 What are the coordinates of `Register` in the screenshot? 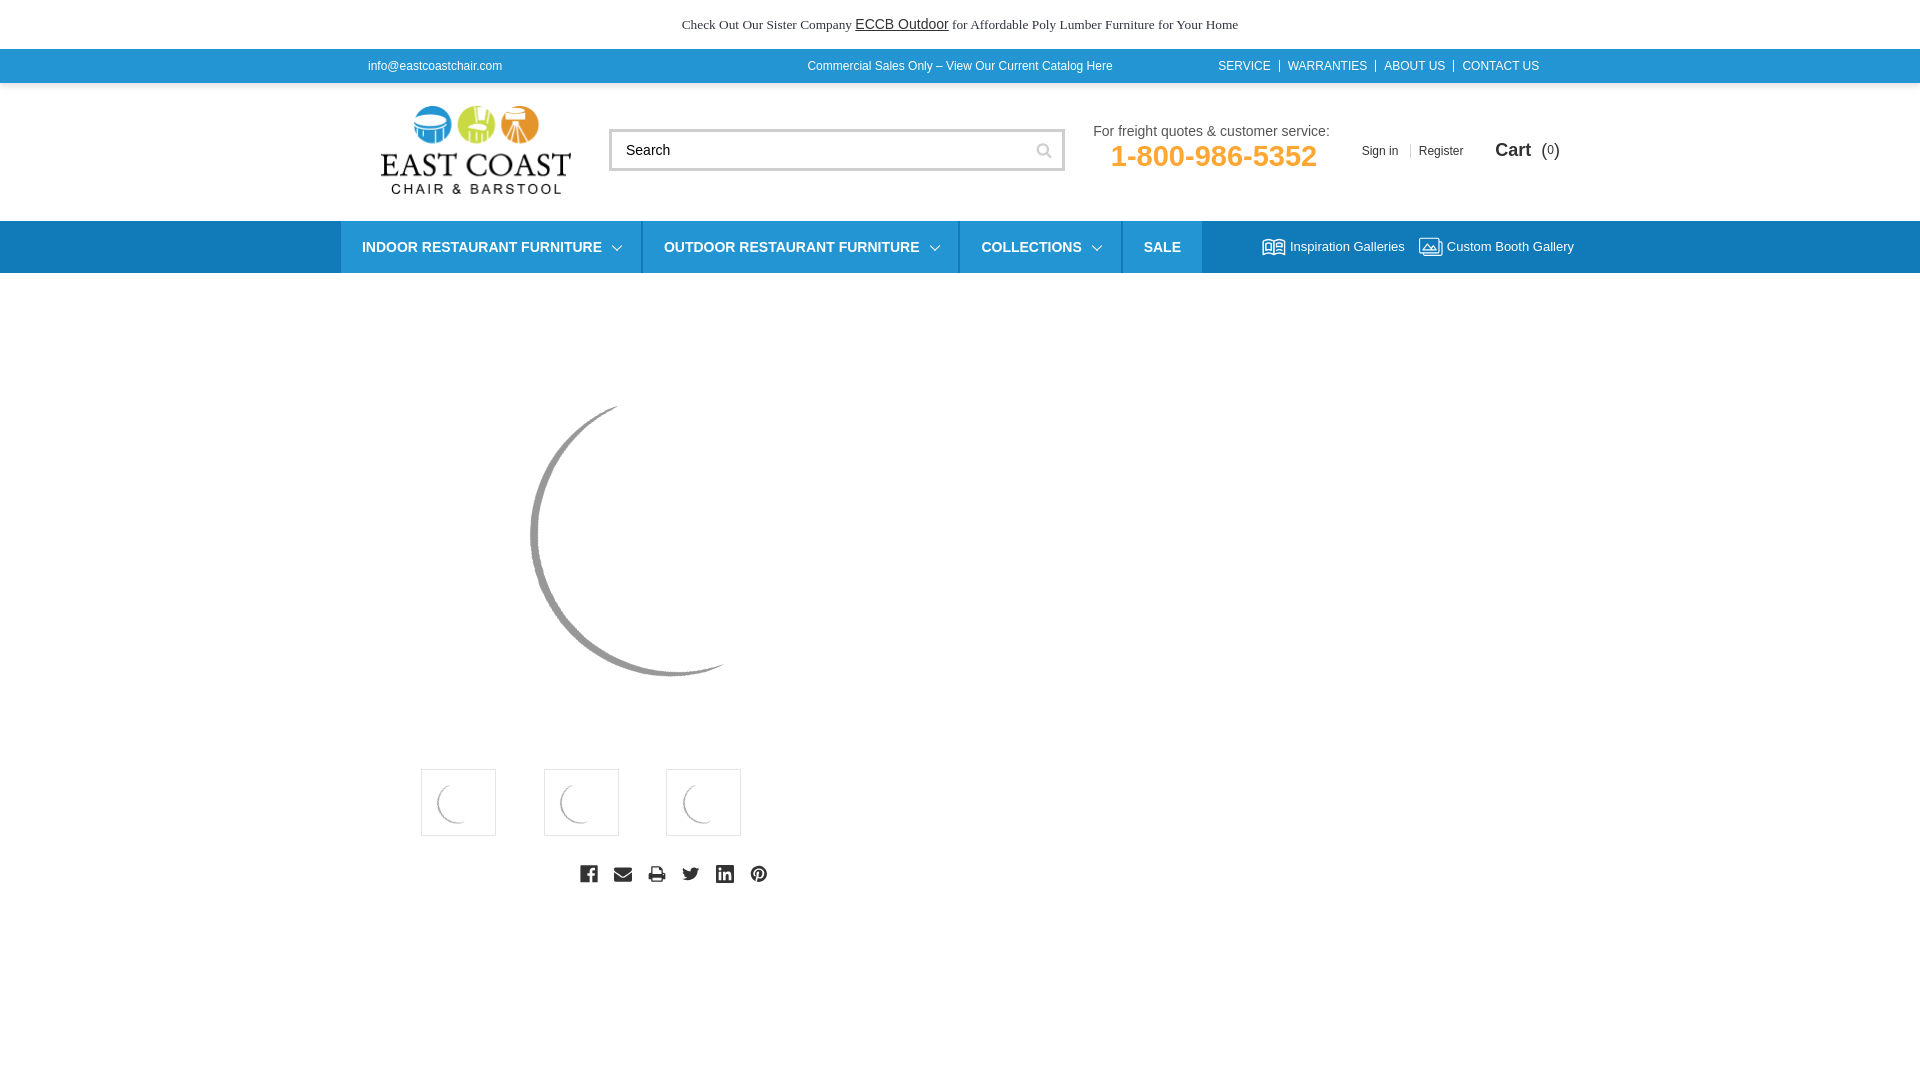 It's located at (1442, 150).